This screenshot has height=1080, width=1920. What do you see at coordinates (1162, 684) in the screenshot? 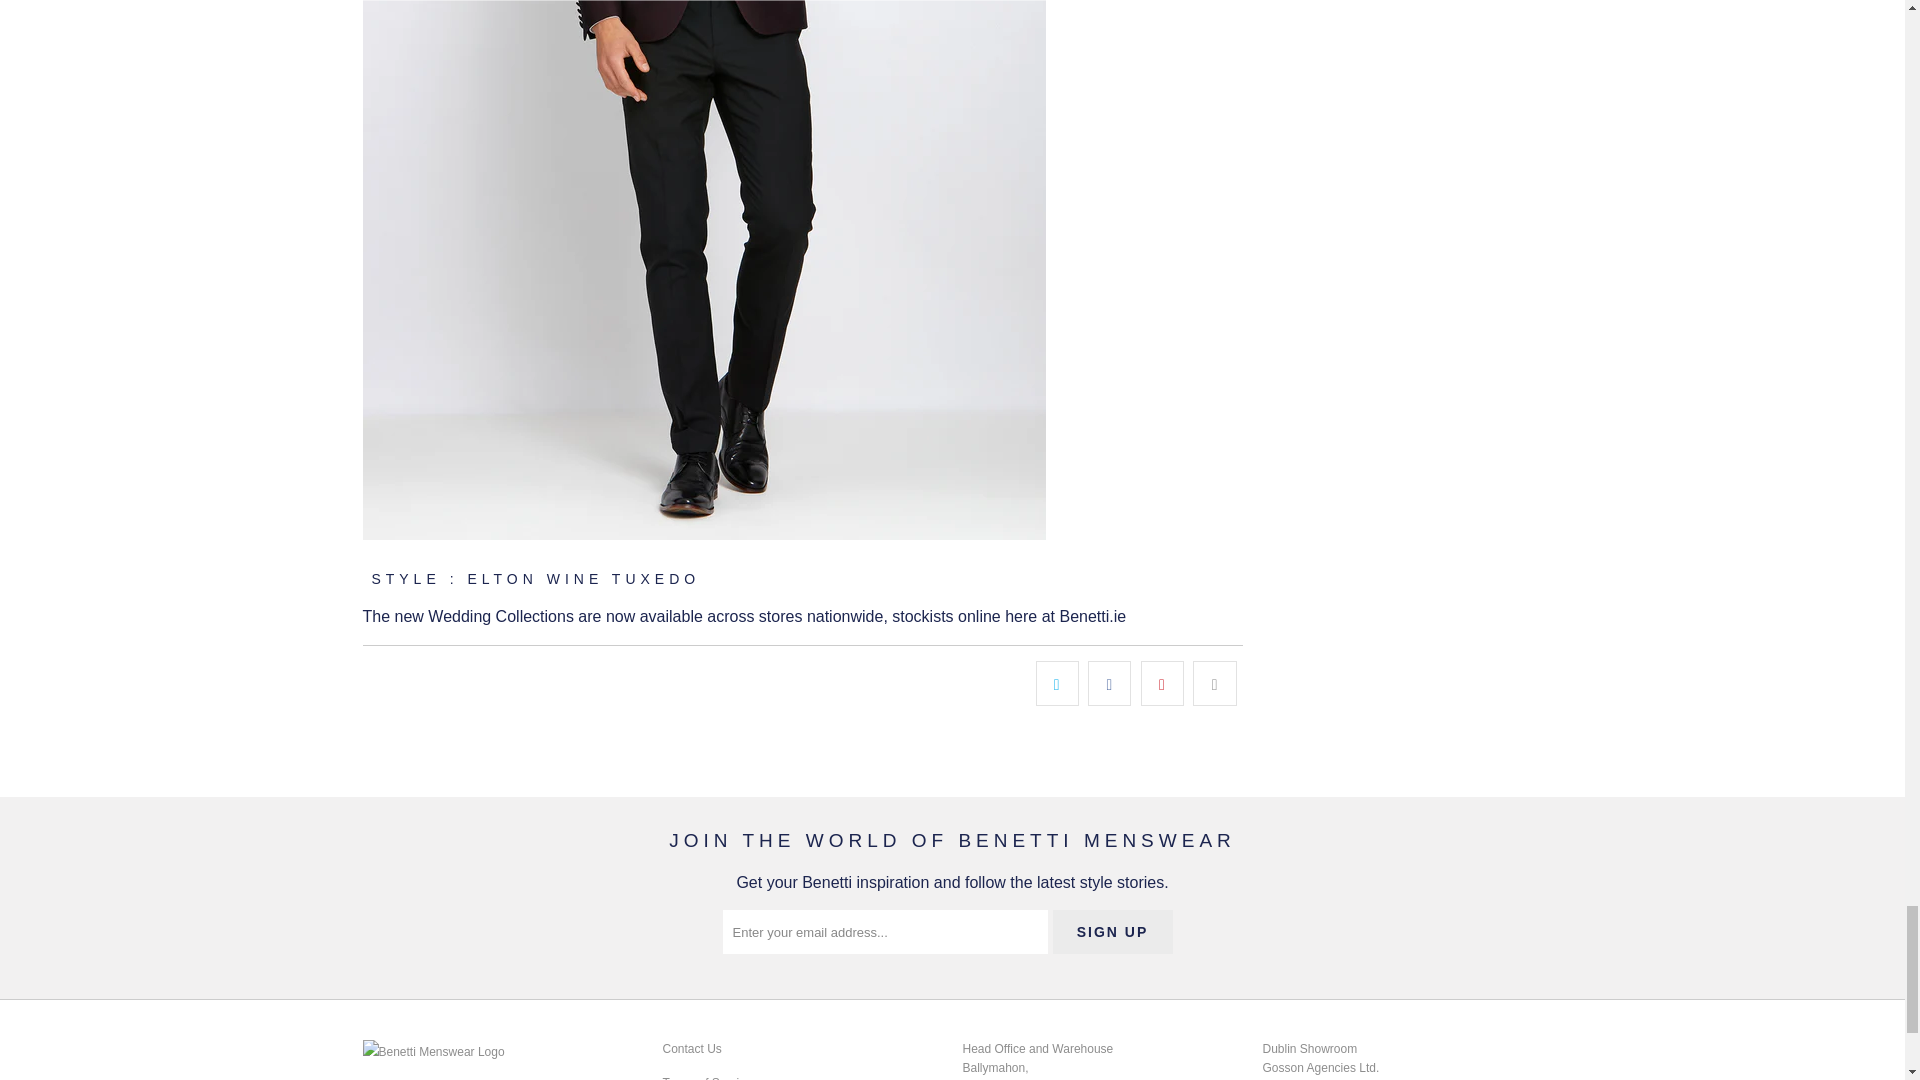
I see `Share this on Pinterest` at bounding box center [1162, 684].